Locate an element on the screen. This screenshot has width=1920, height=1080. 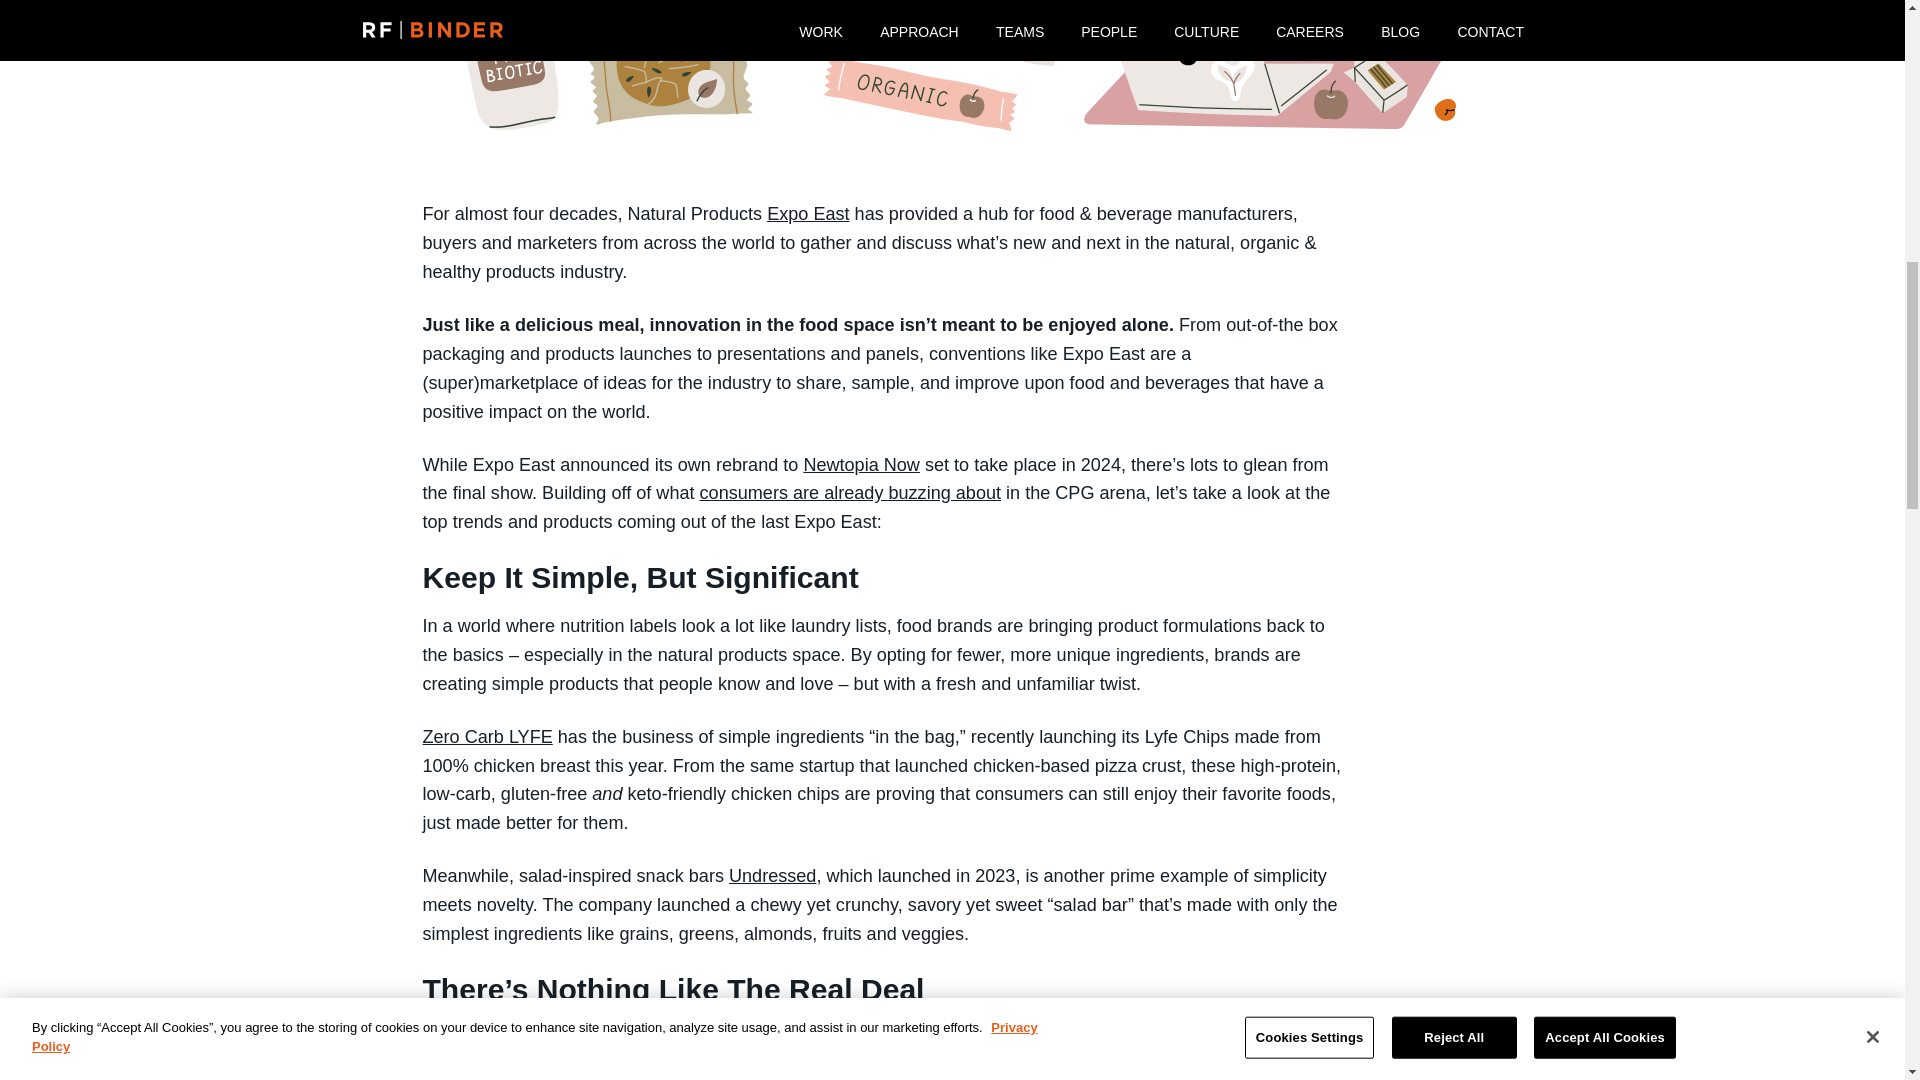
Newtopia Now is located at coordinates (860, 464).